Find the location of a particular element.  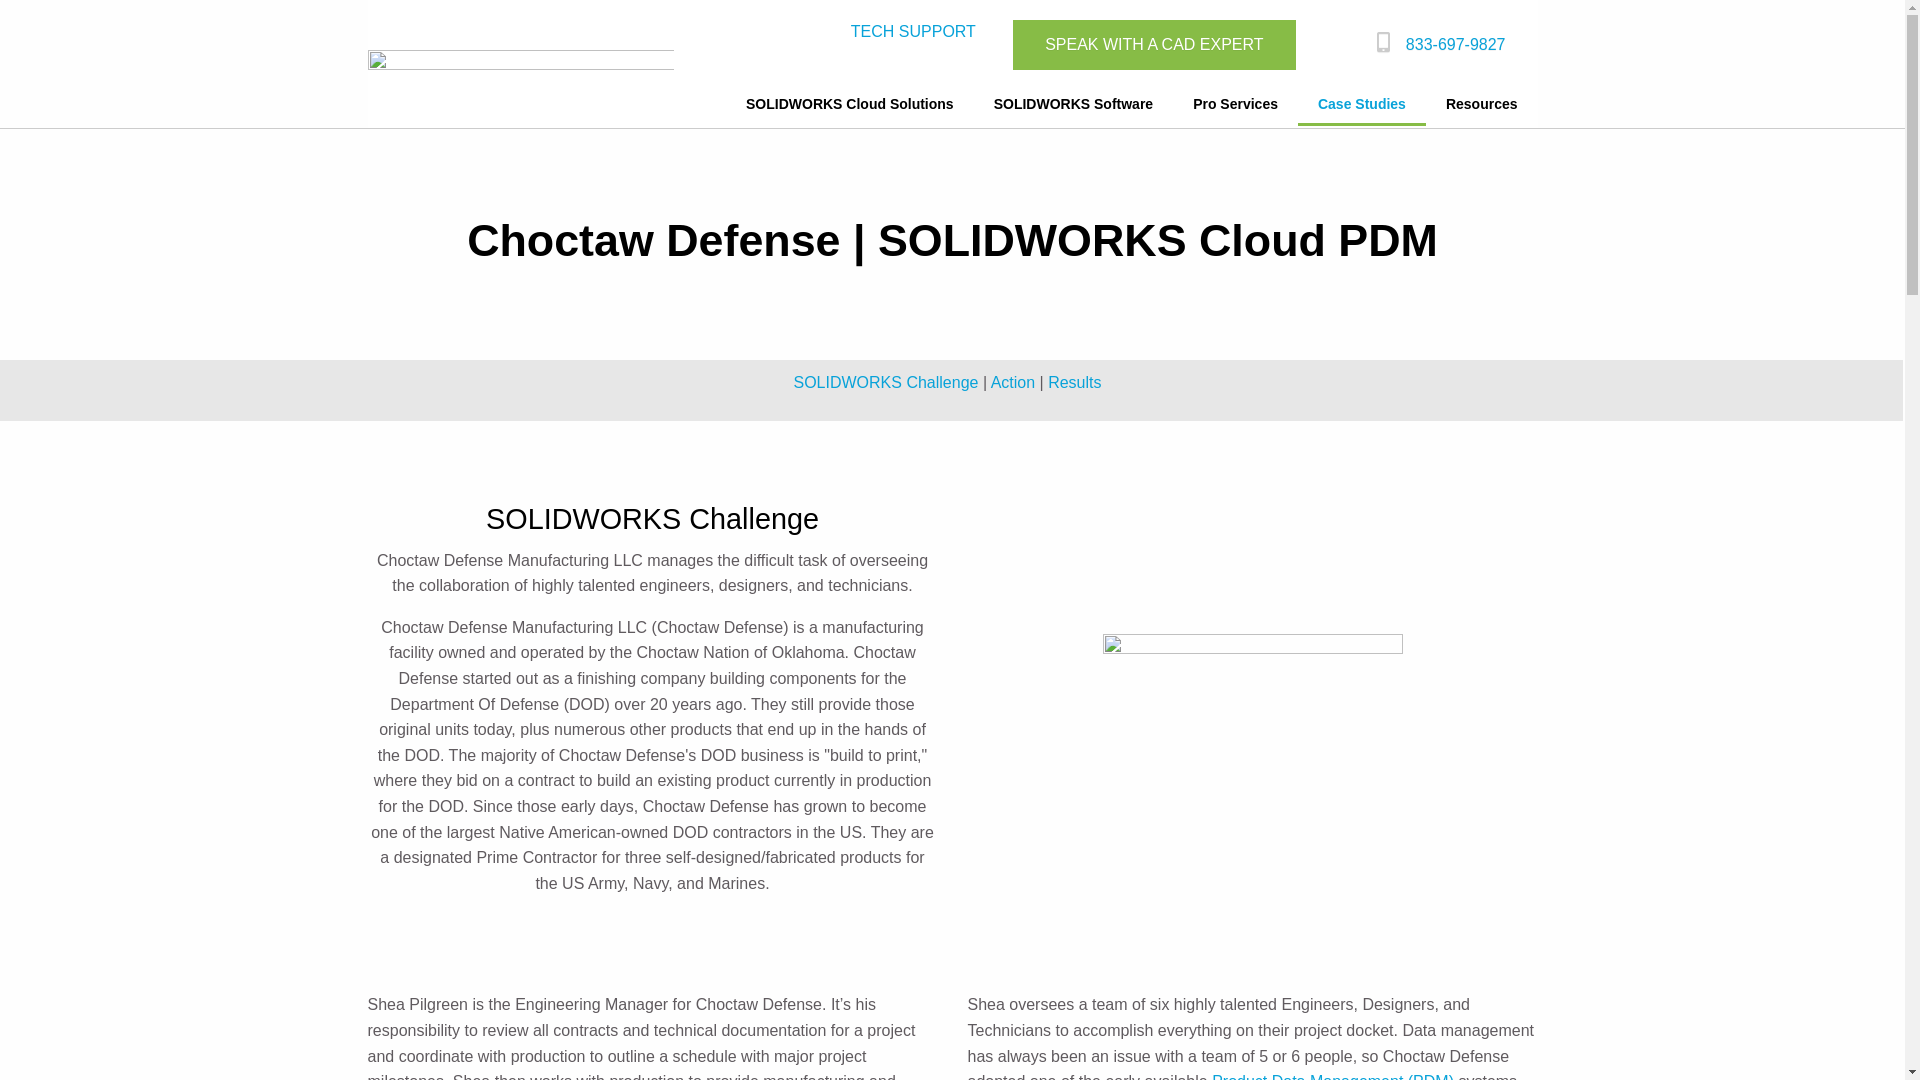

833-697-9827 is located at coordinates (1449, 45).